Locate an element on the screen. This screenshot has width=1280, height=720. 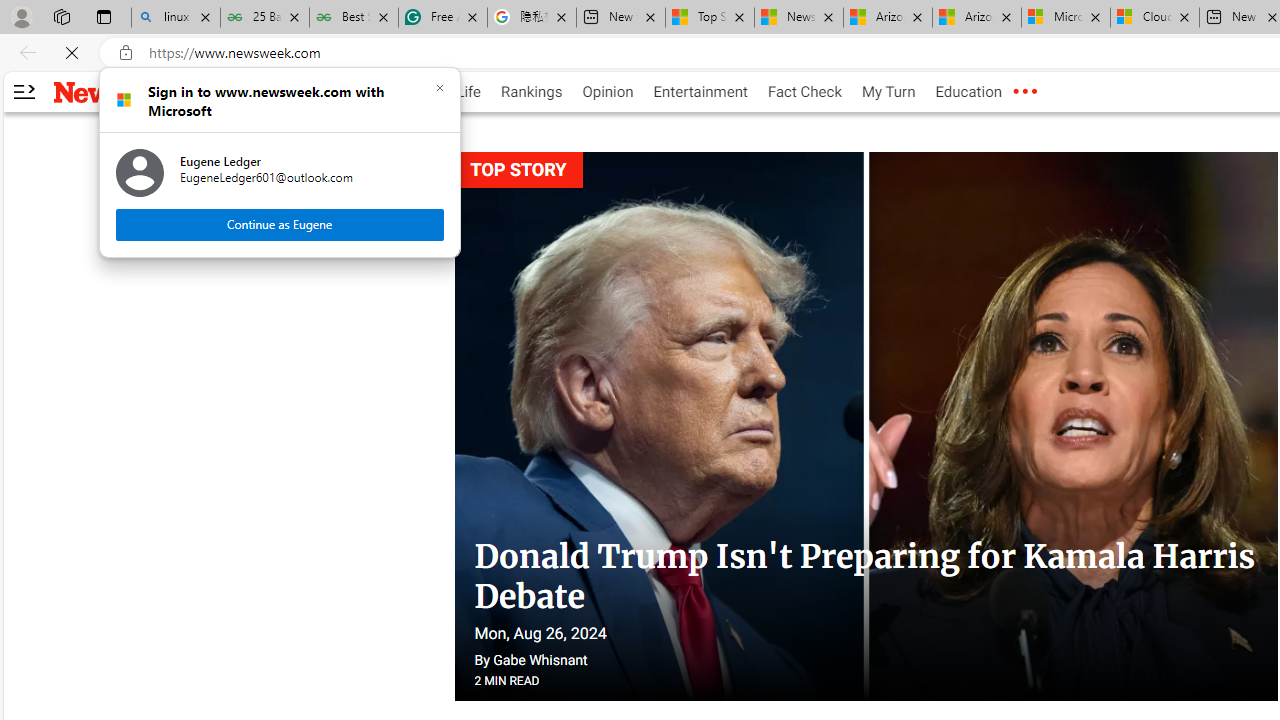
Fact Check is located at coordinates (804, 92).